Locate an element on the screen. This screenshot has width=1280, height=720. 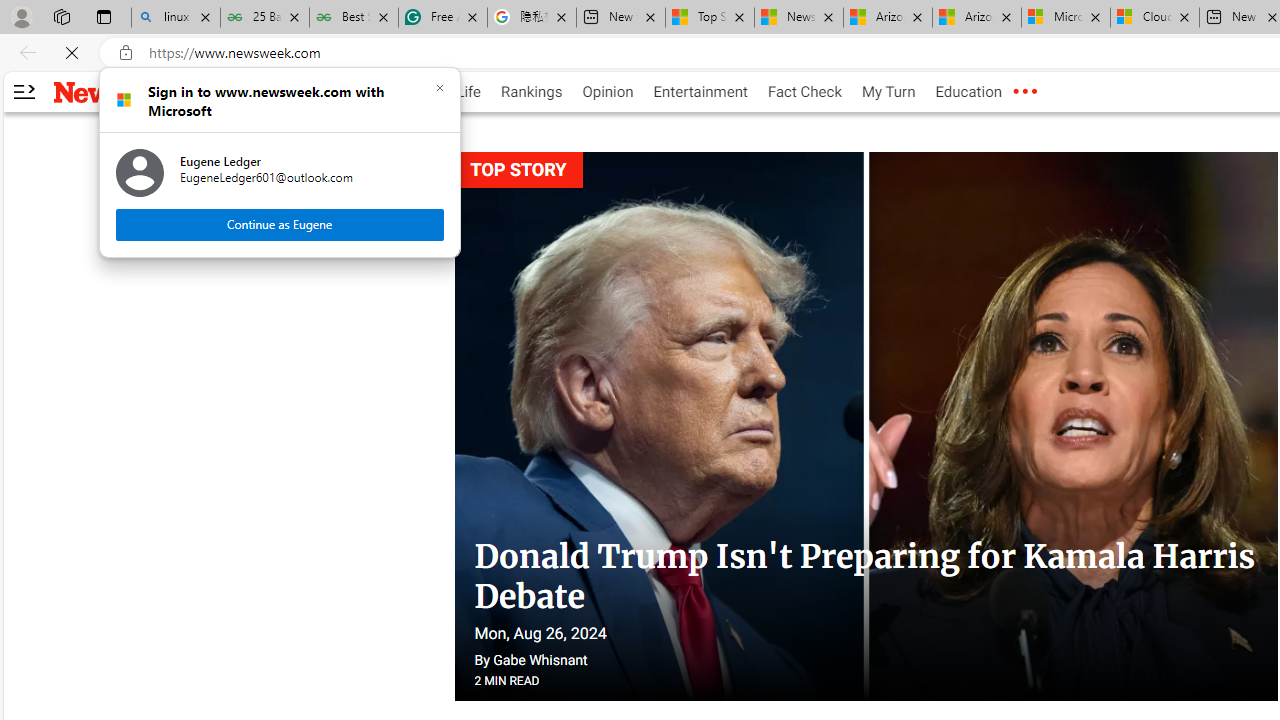
Fact Check is located at coordinates (804, 92).